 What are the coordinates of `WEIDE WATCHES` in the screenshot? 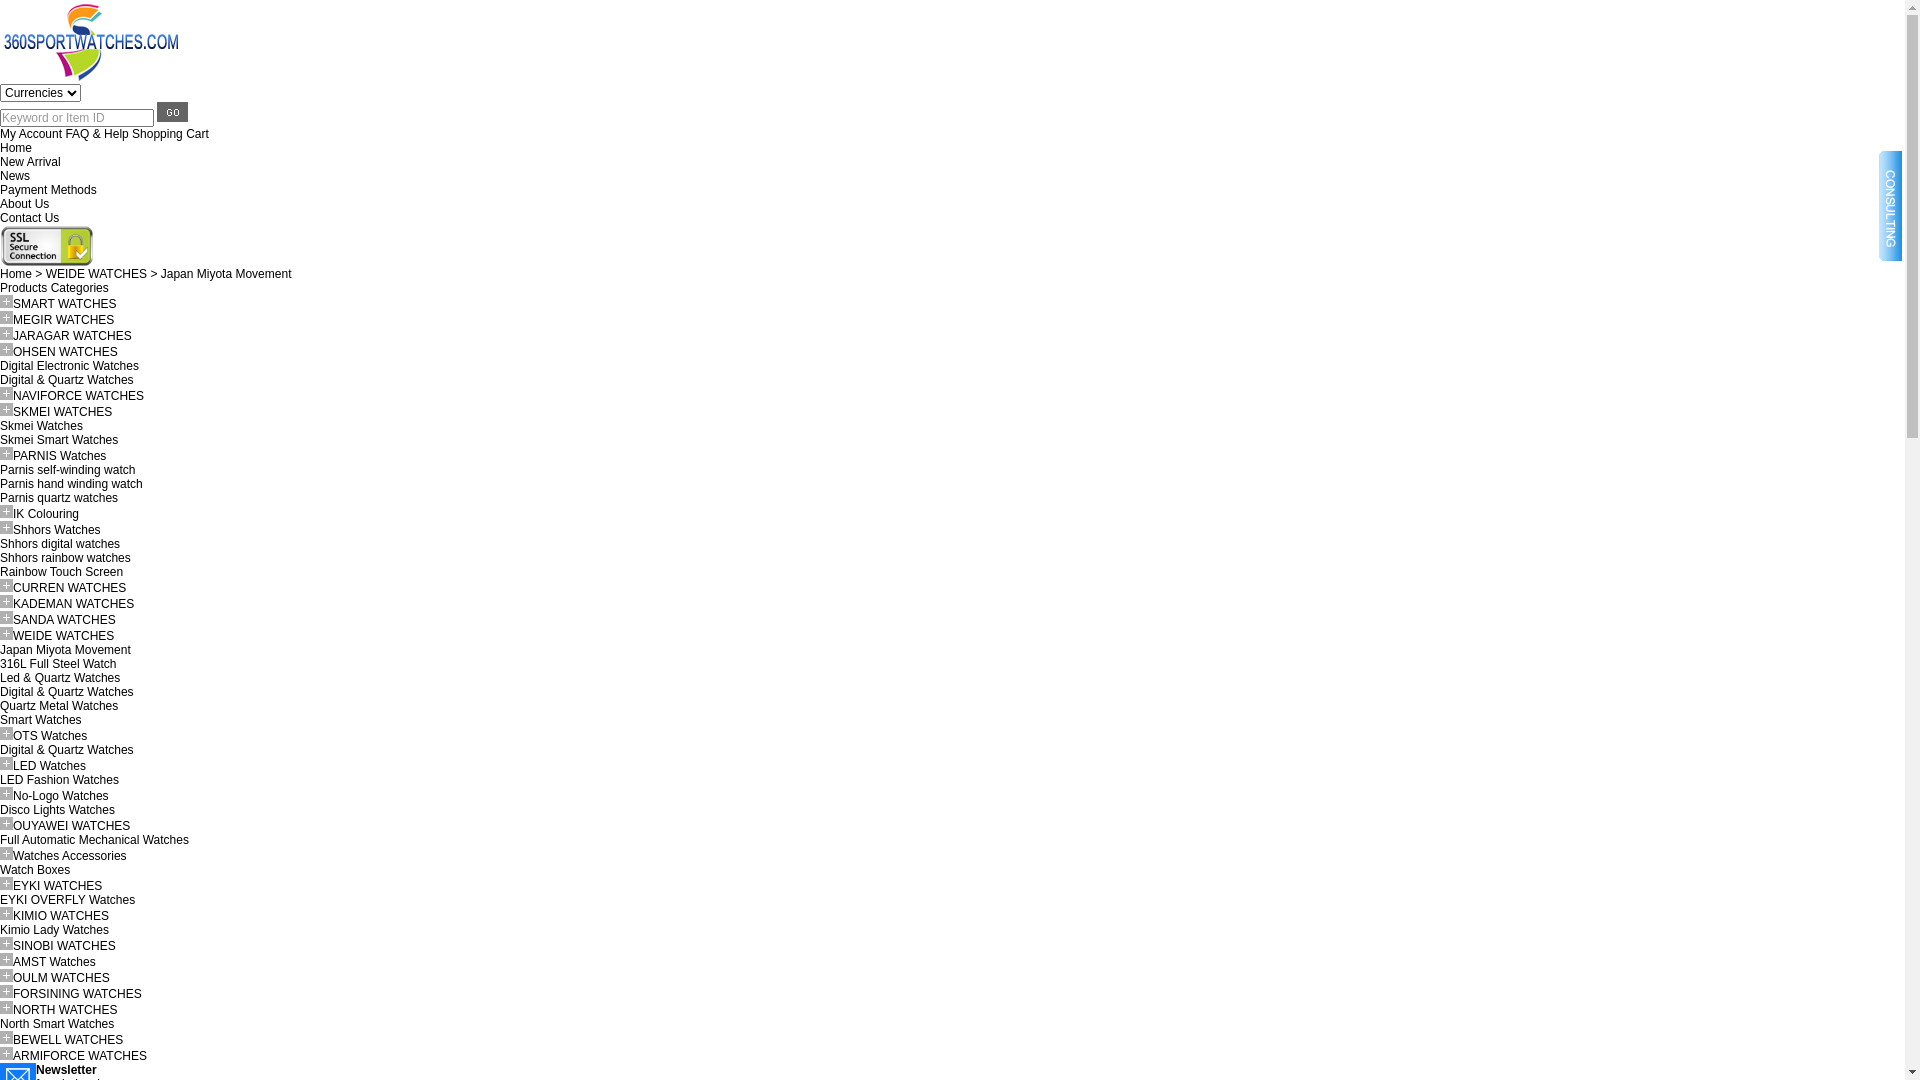 It's located at (64, 636).